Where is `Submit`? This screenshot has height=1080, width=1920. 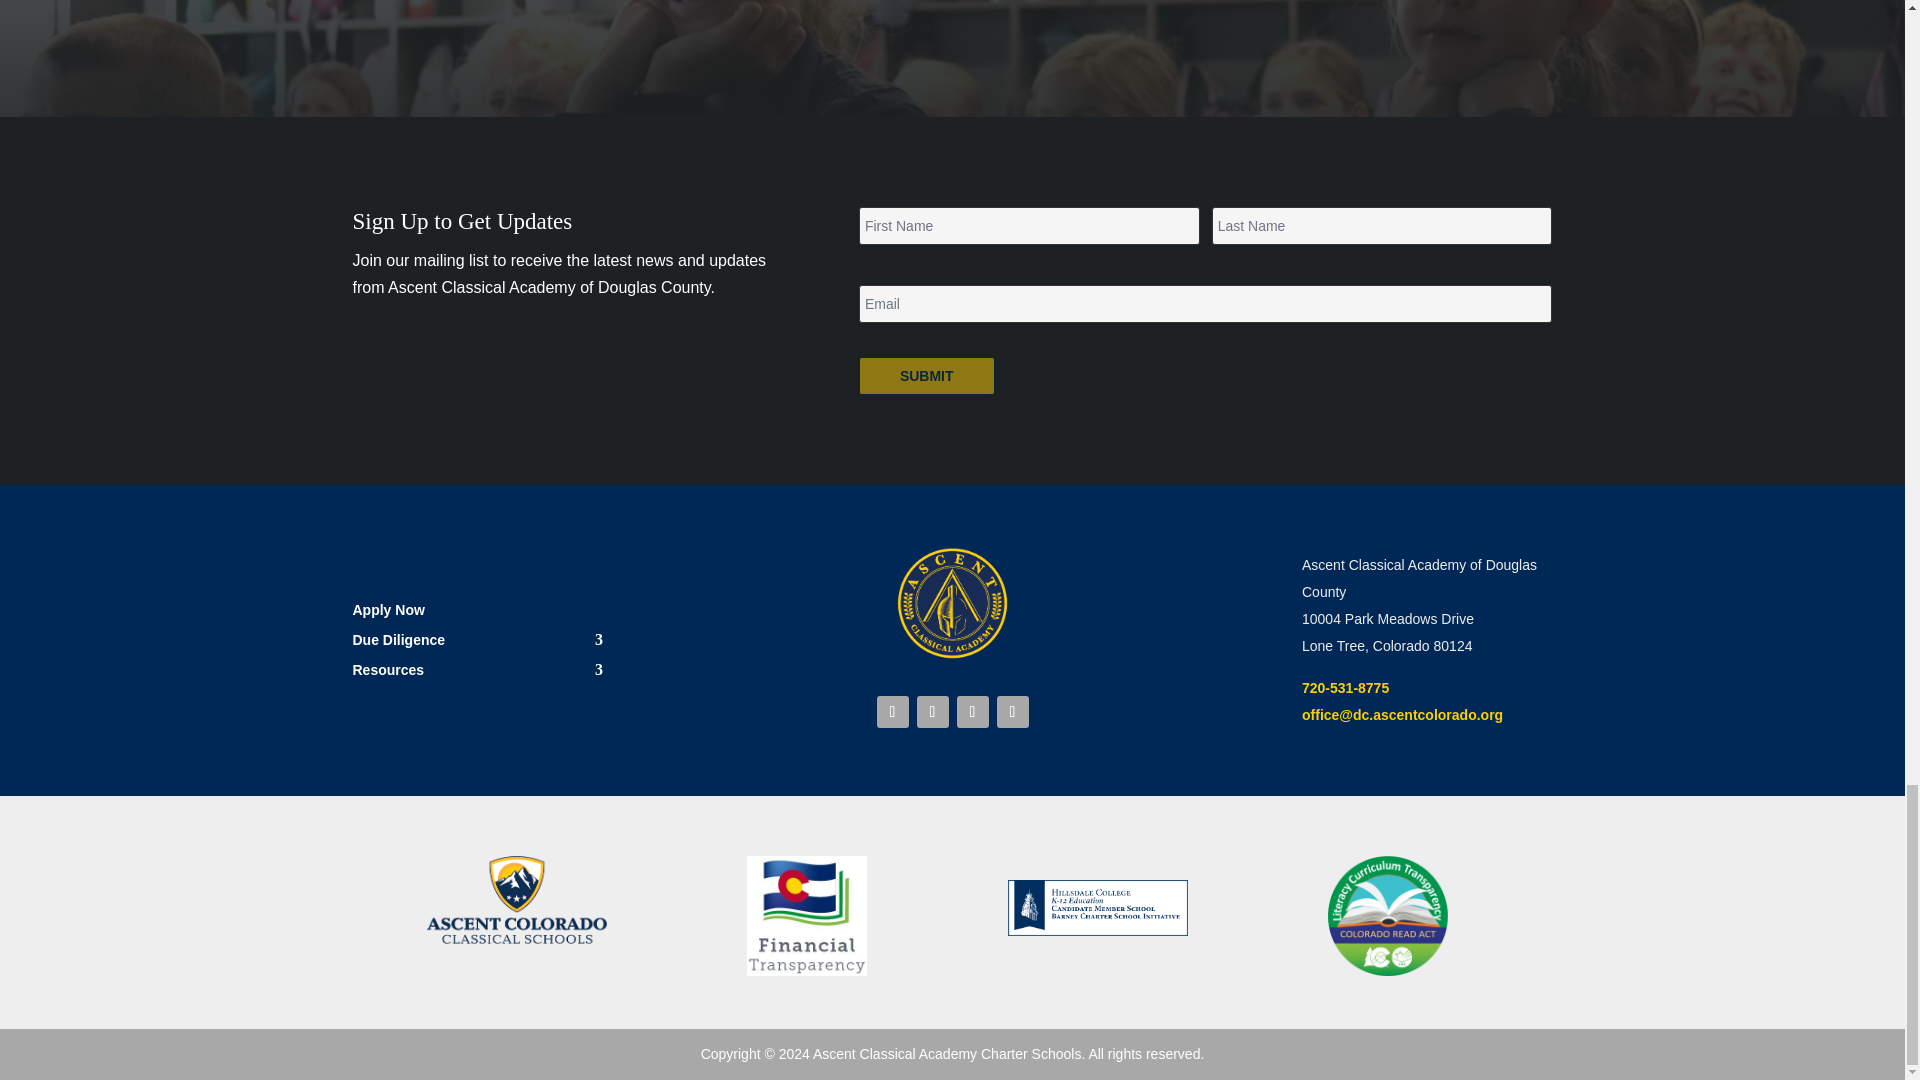 Submit is located at coordinates (926, 376).